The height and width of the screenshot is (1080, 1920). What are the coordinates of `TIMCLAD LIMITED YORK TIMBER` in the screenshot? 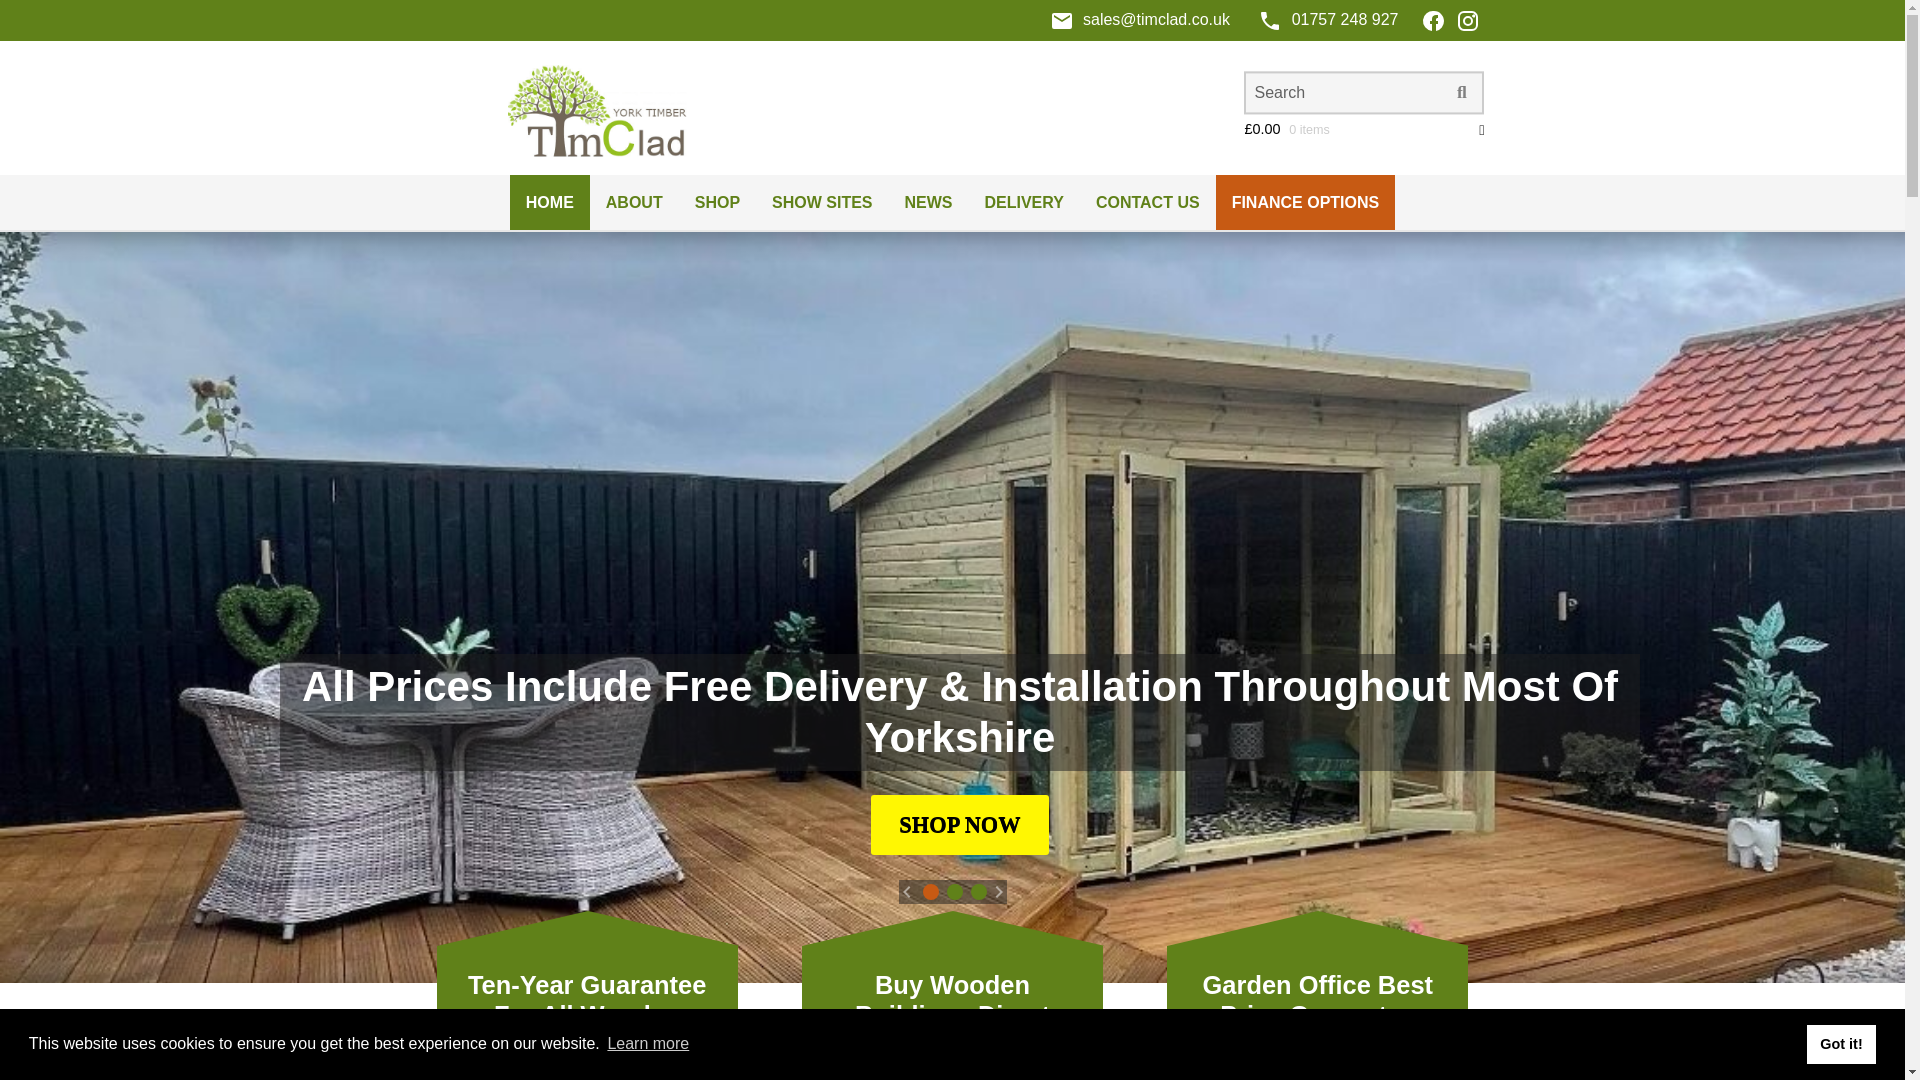 It's located at (960, 90).